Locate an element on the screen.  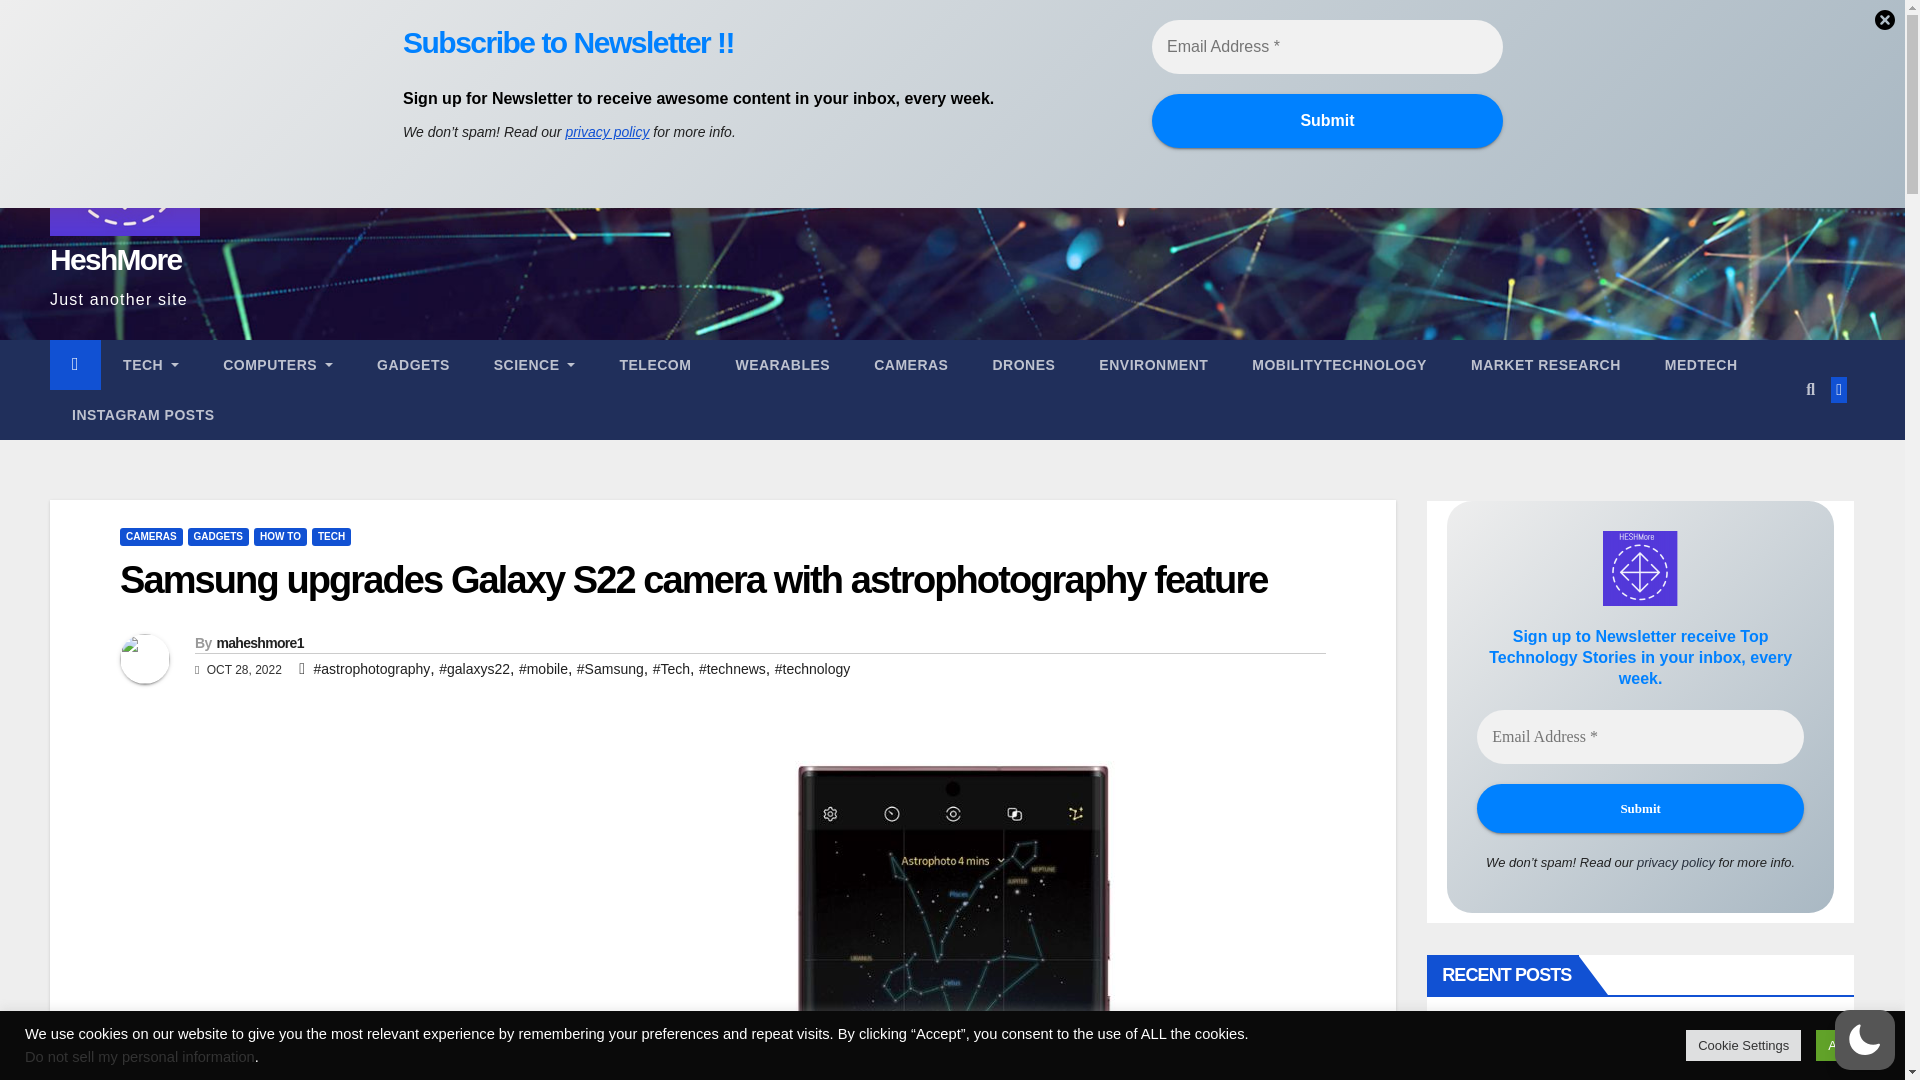
TELECOM is located at coordinates (654, 364).